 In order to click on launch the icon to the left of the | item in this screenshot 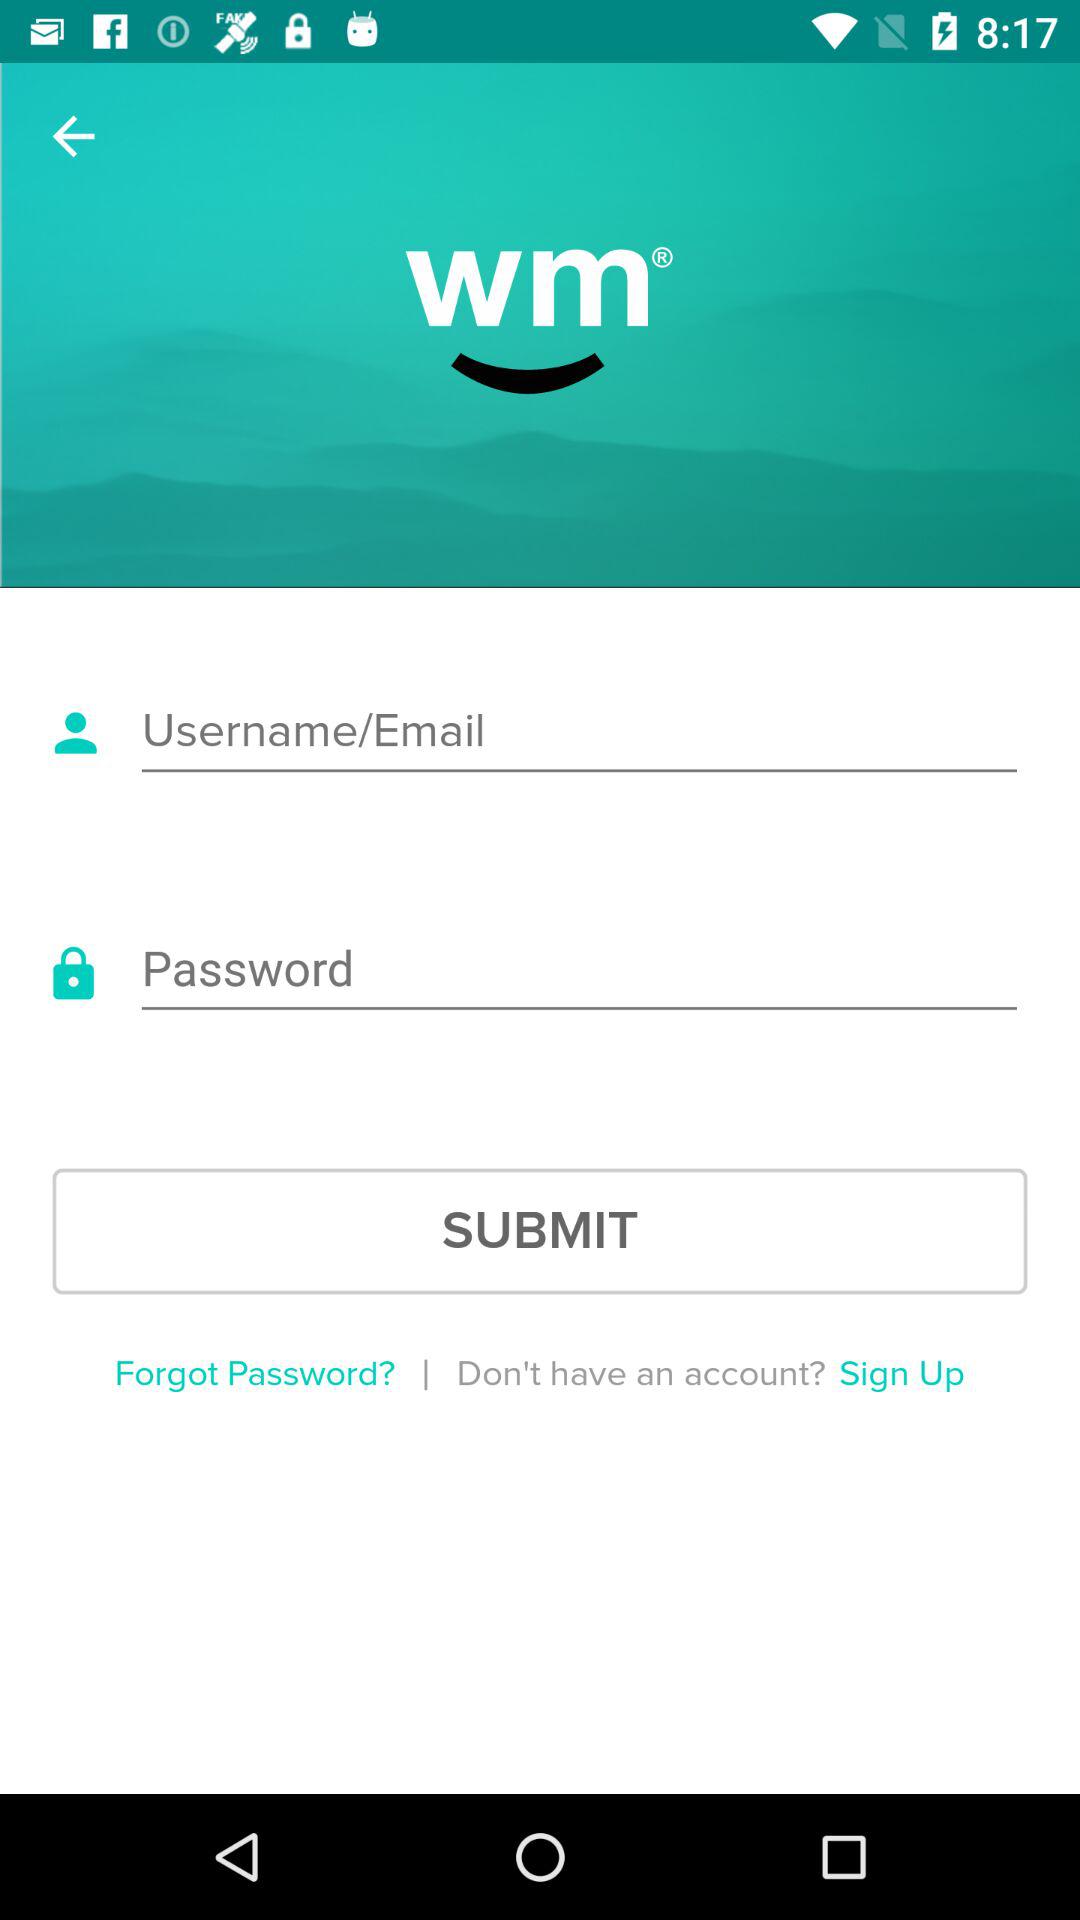, I will do `click(254, 1374)`.